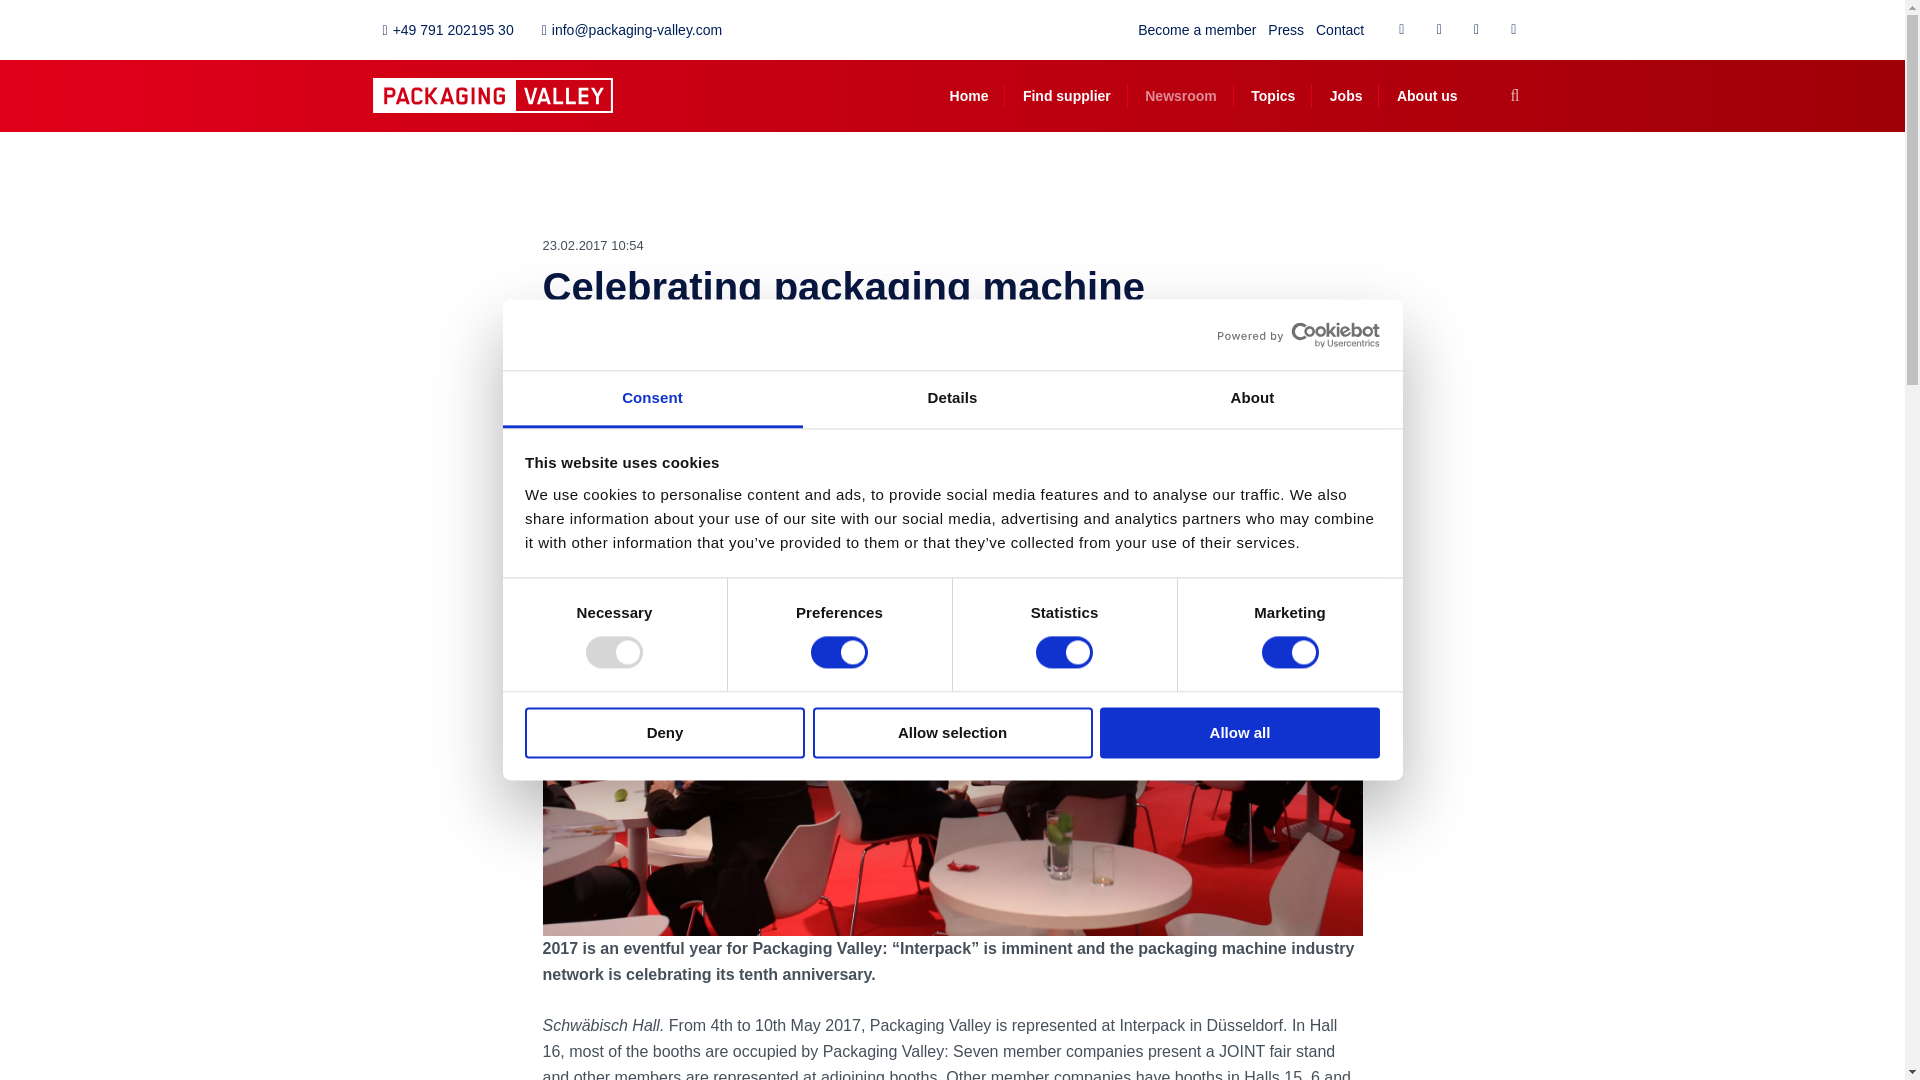 Image resolution: width=1920 pixels, height=1080 pixels. I want to click on Consent, so click(652, 399).